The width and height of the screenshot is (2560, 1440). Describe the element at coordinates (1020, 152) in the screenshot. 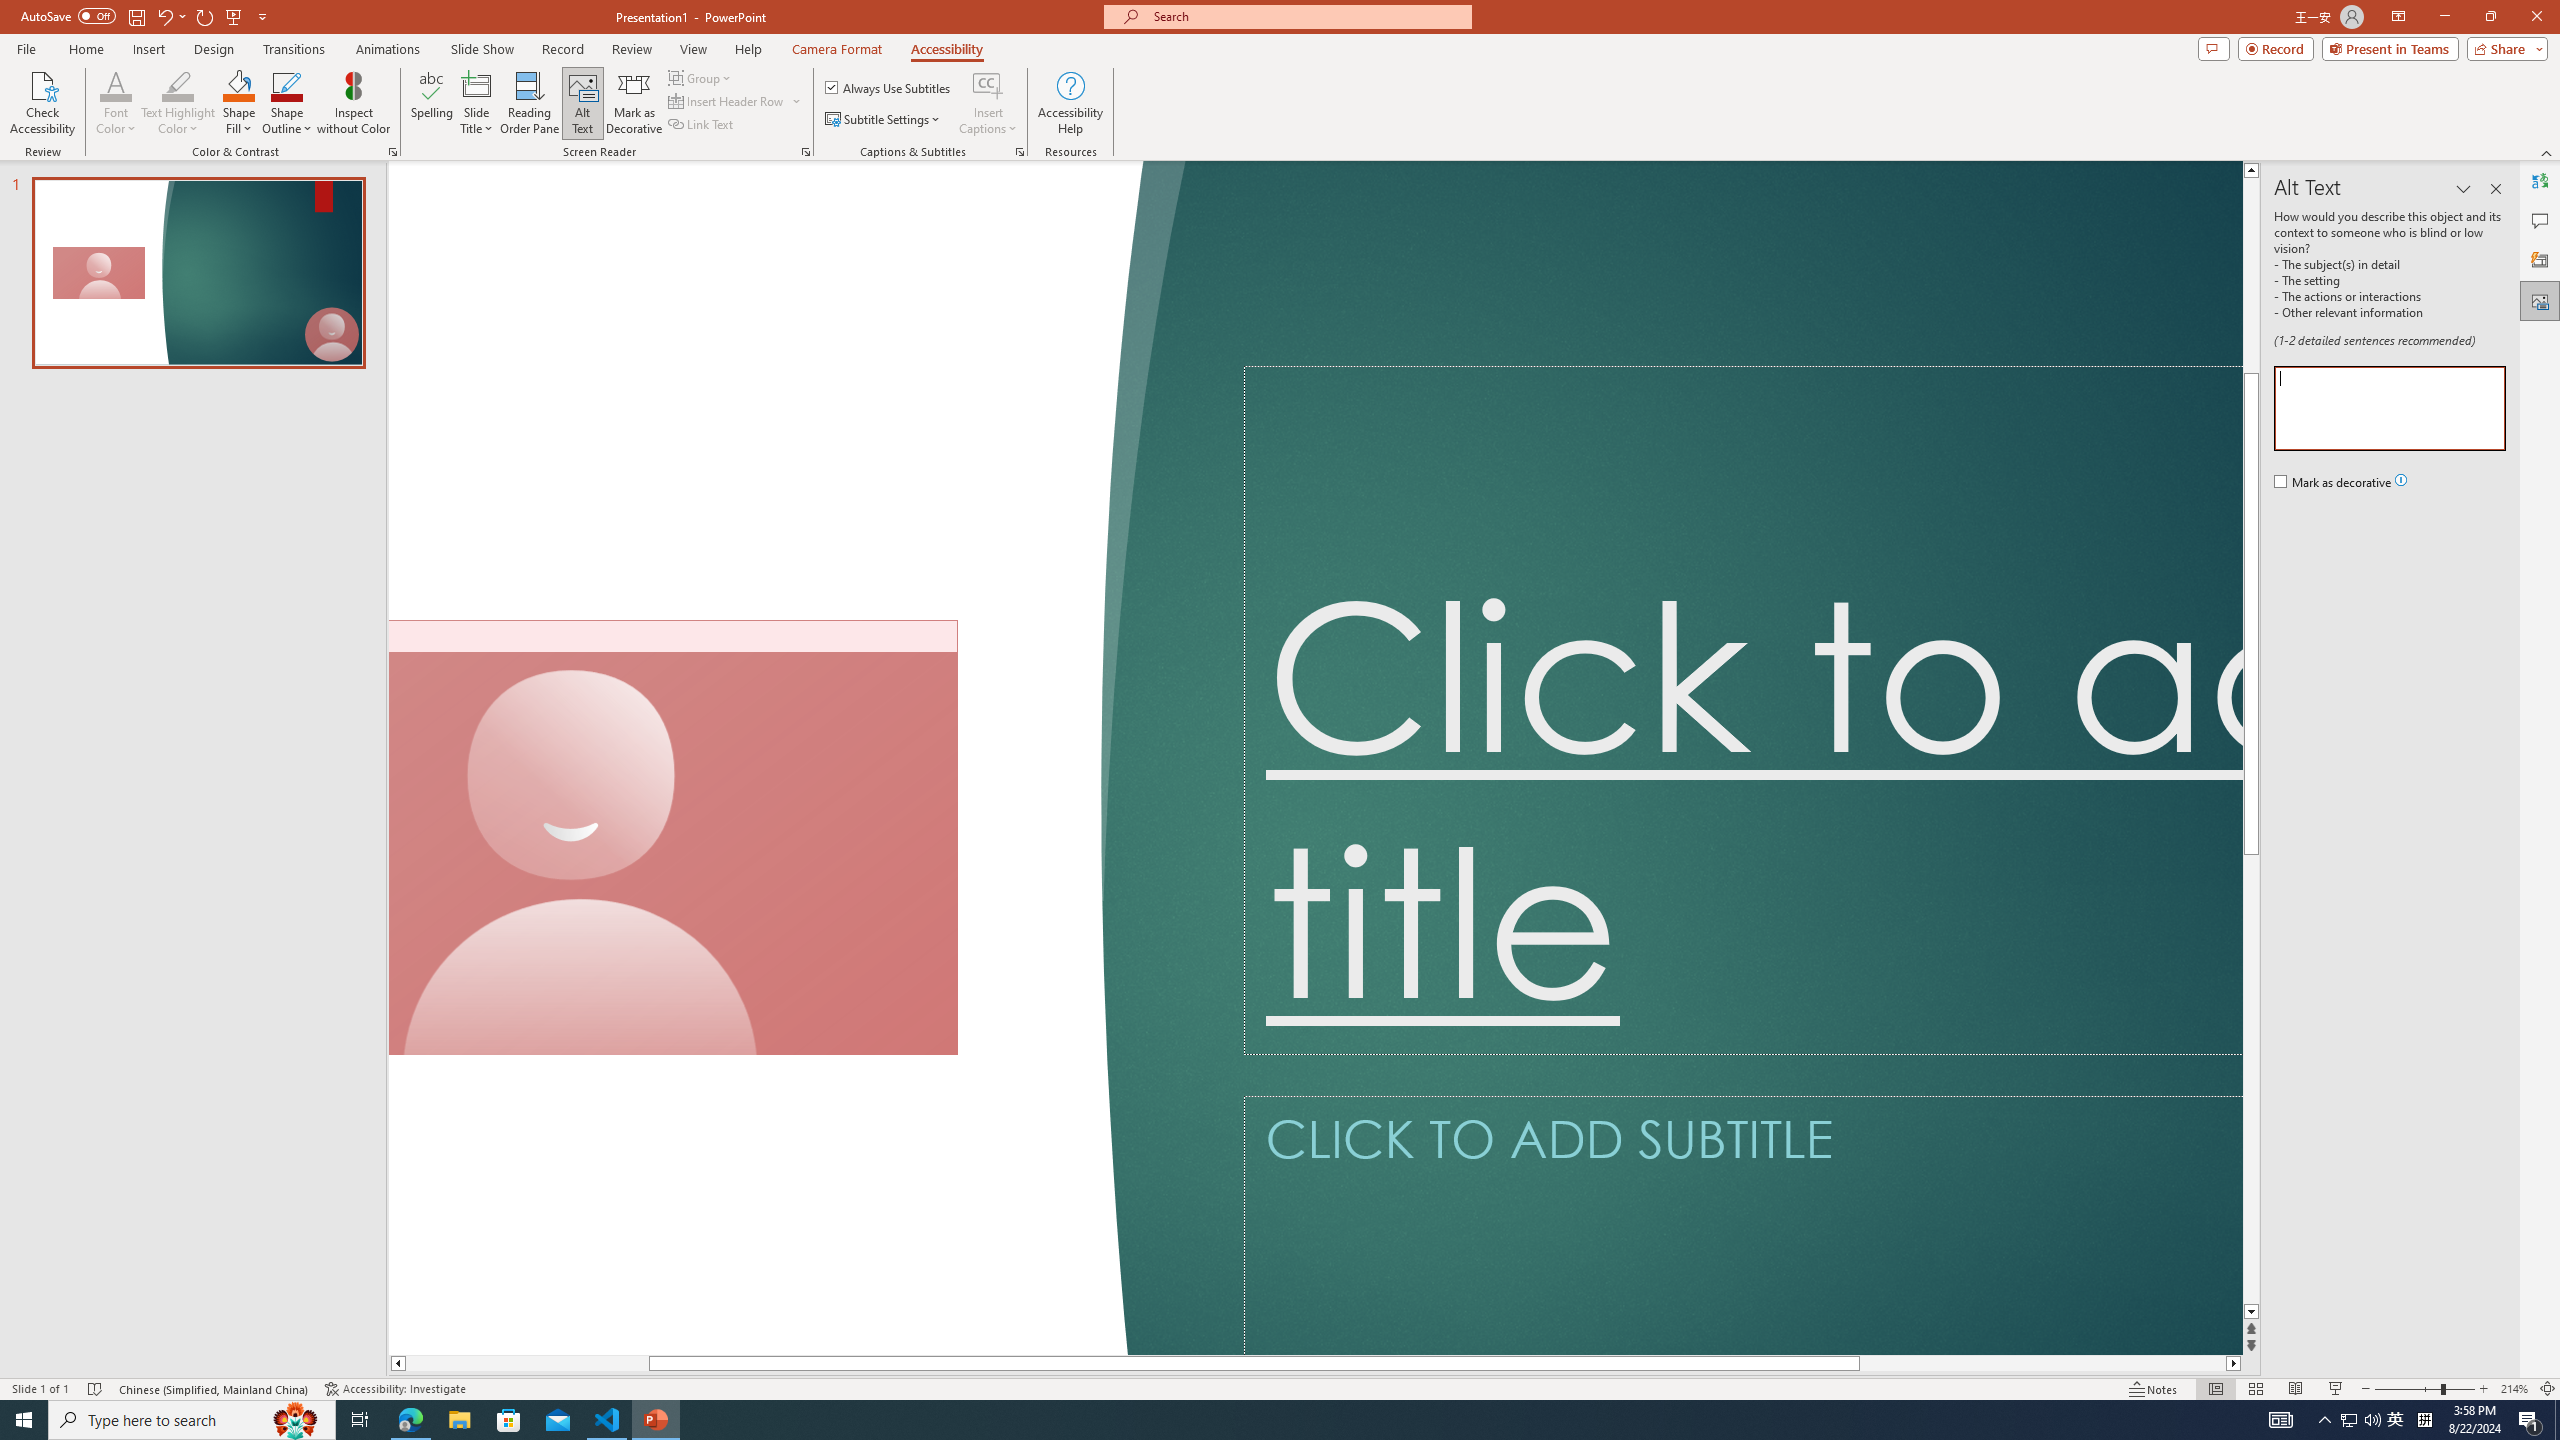

I see `Captions & Subtitles` at that location.